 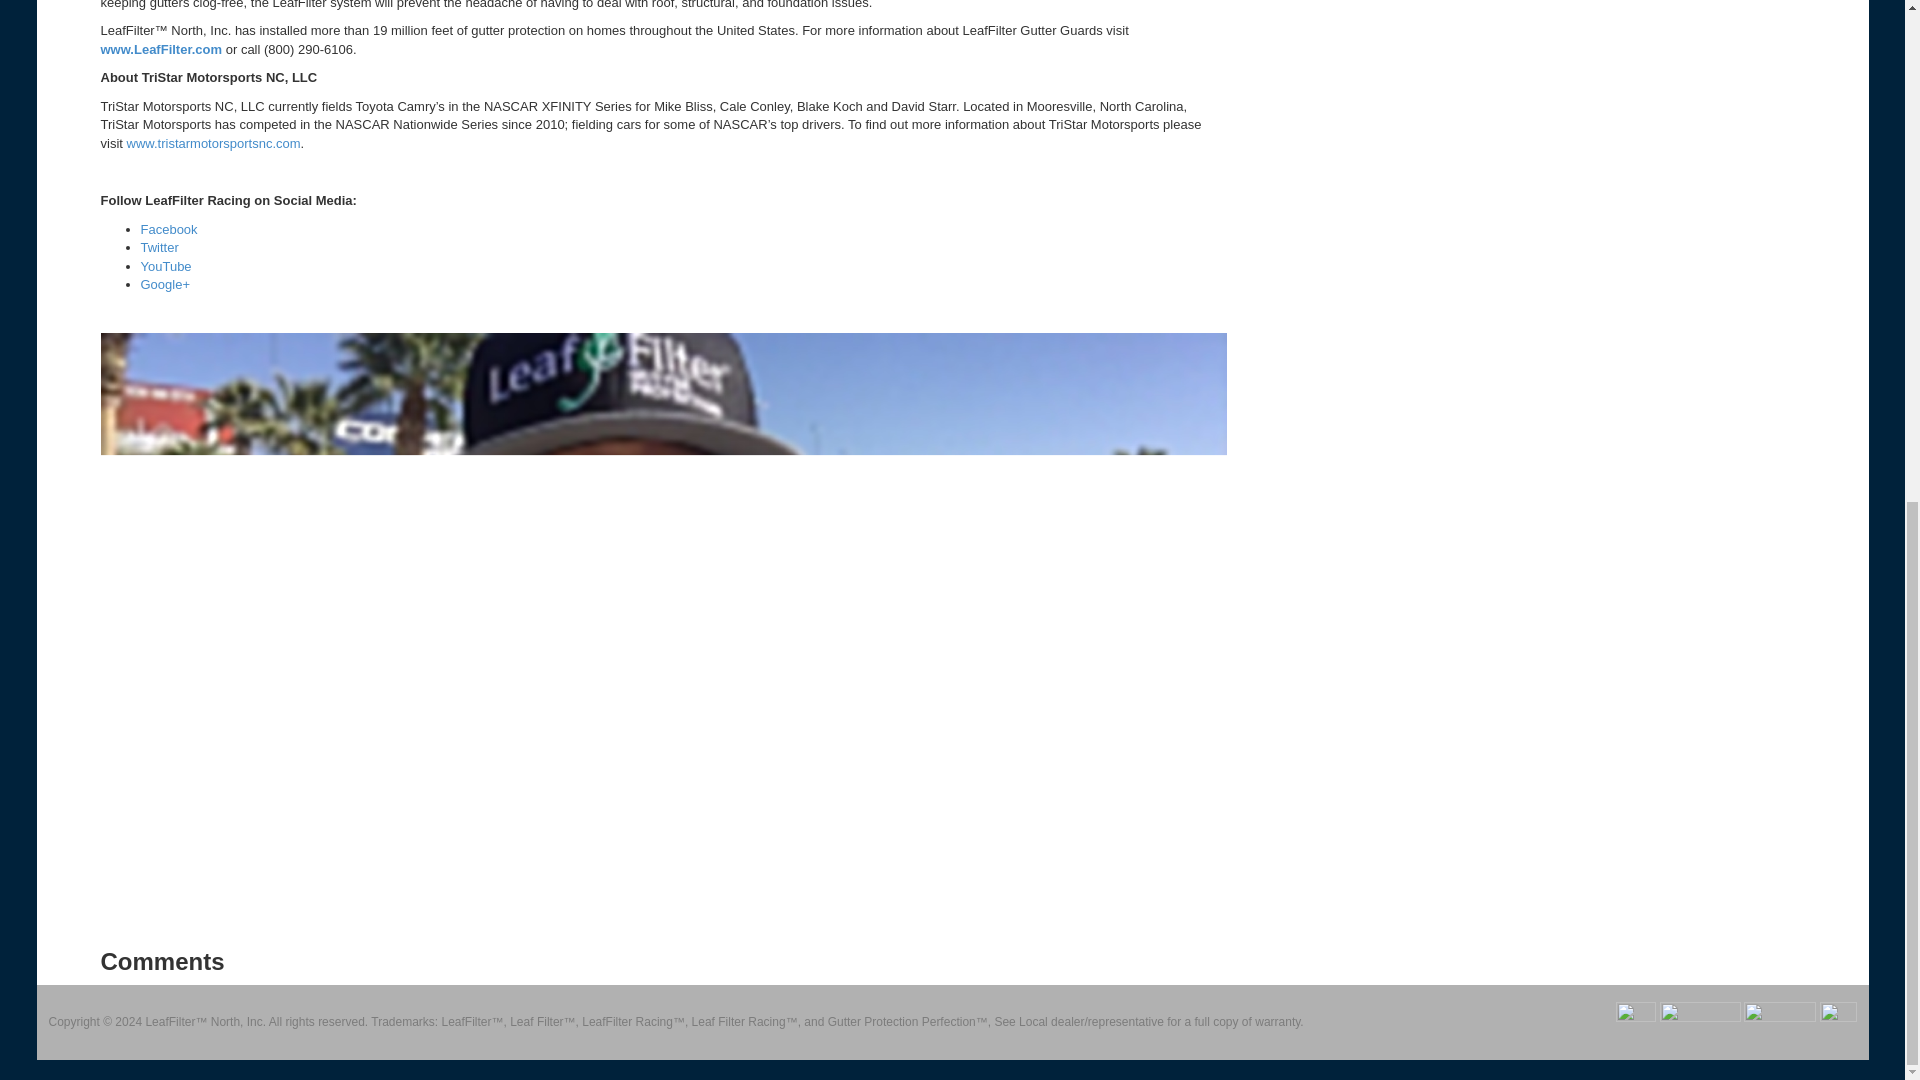 What do you see at coordinates (160, 50) in the screenshot?
I see `www.LeafFilter.com` at bounding box center [160, 50].